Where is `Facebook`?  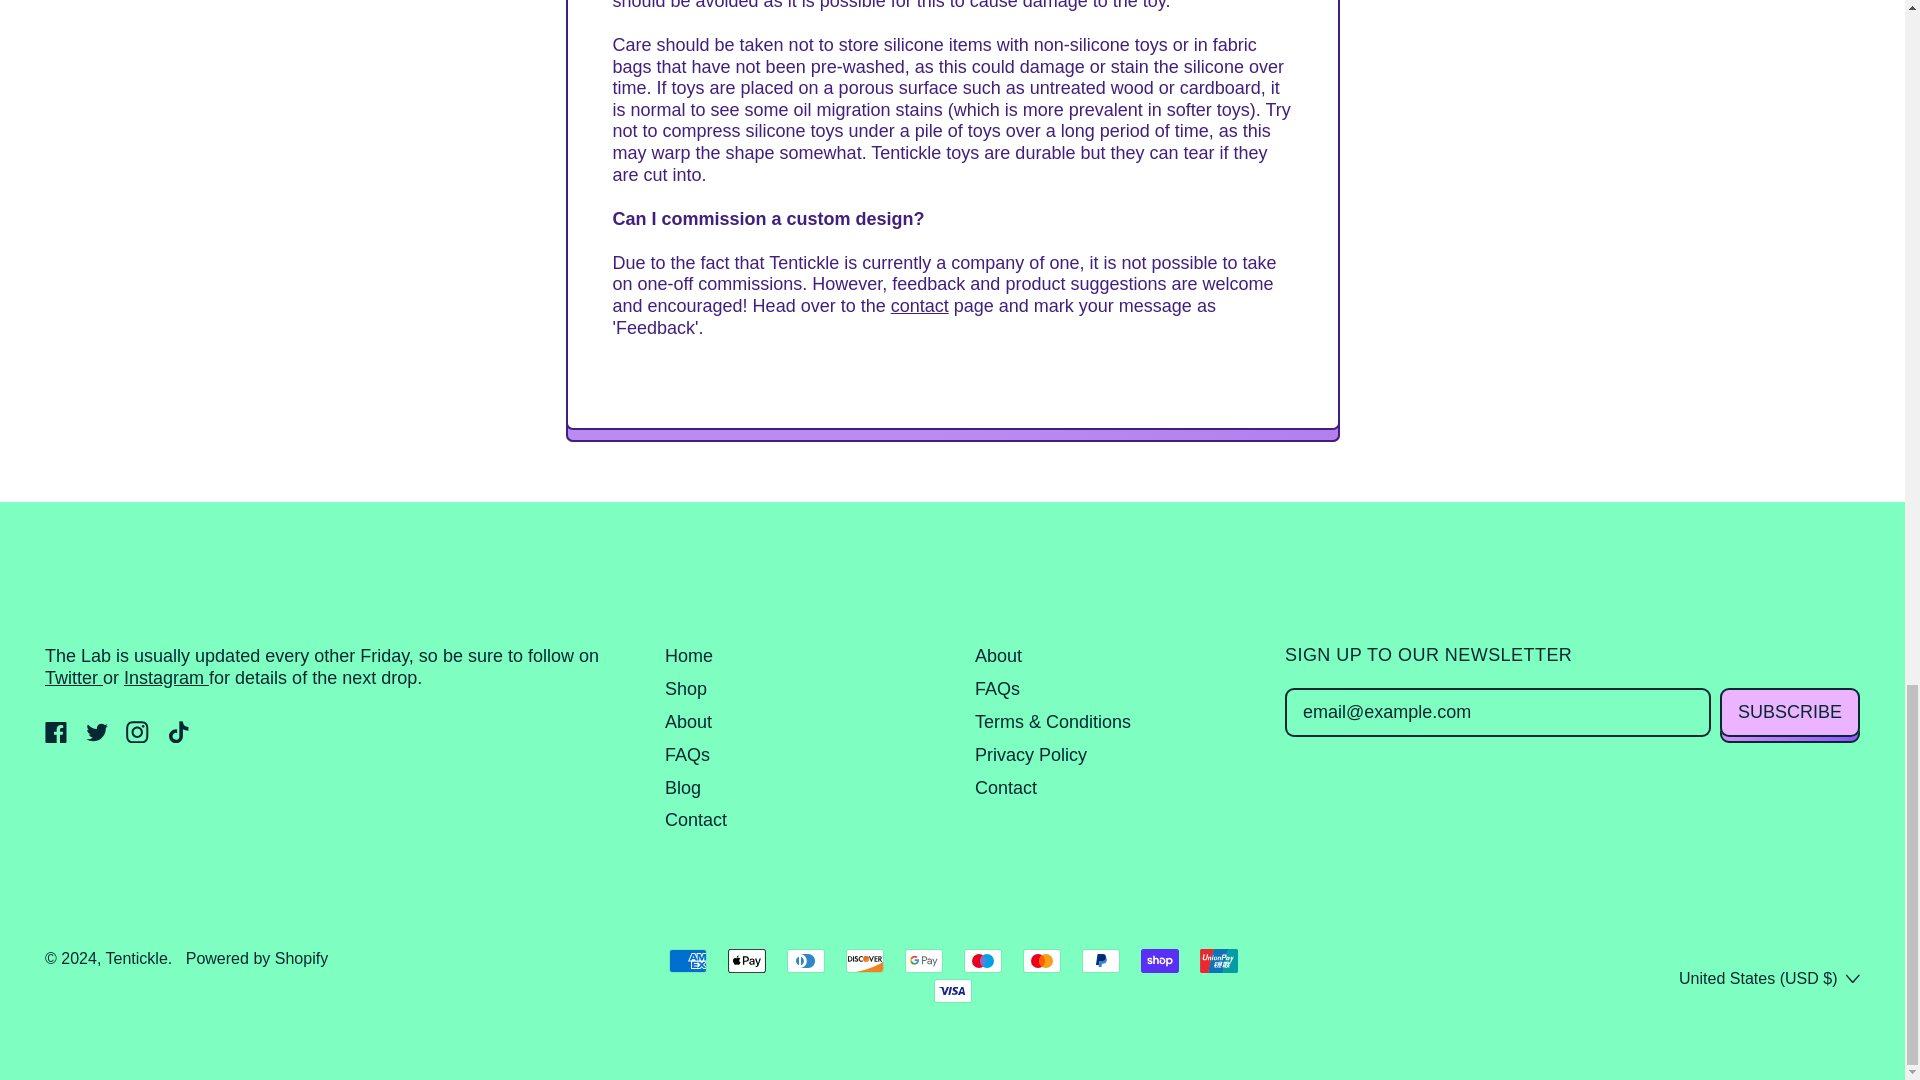 Facebook is located at coordinates (56, 736).